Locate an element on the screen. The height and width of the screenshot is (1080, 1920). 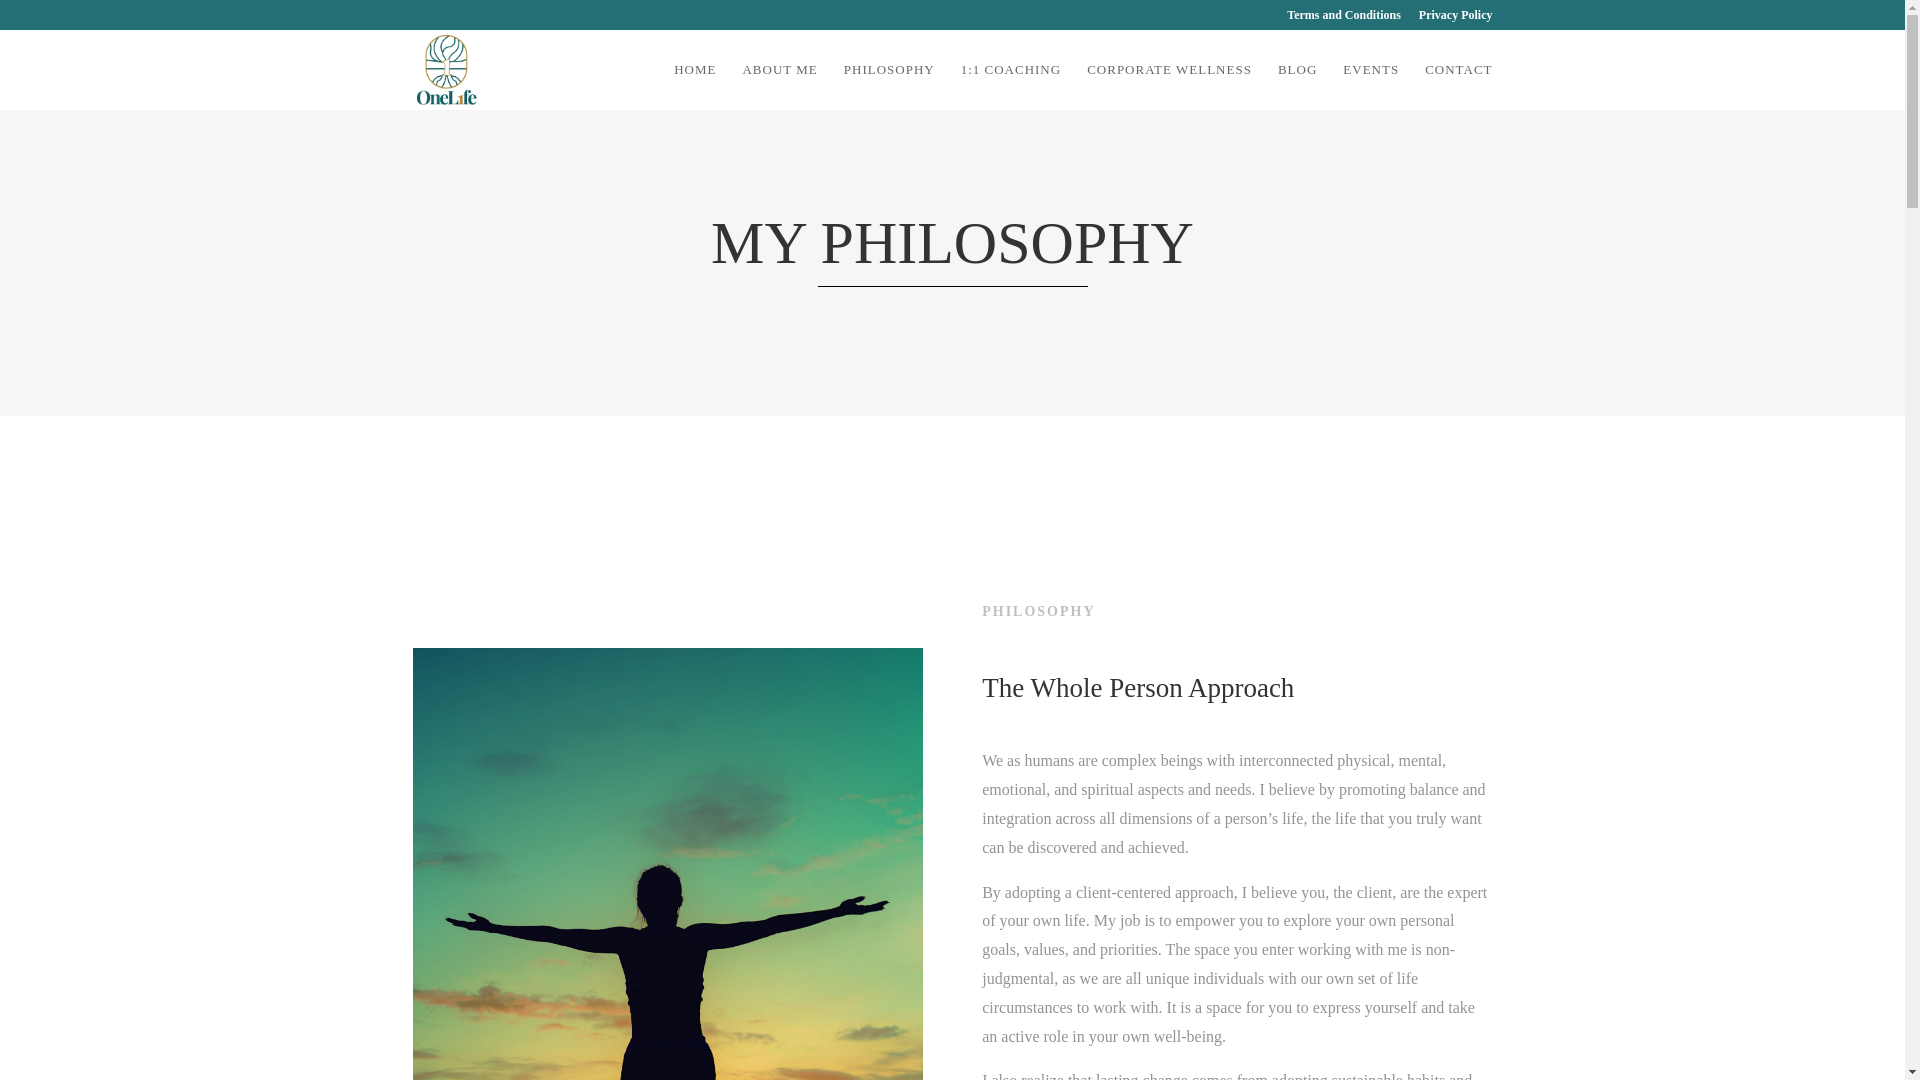
BLOG is located at coordinates (1298, 86).